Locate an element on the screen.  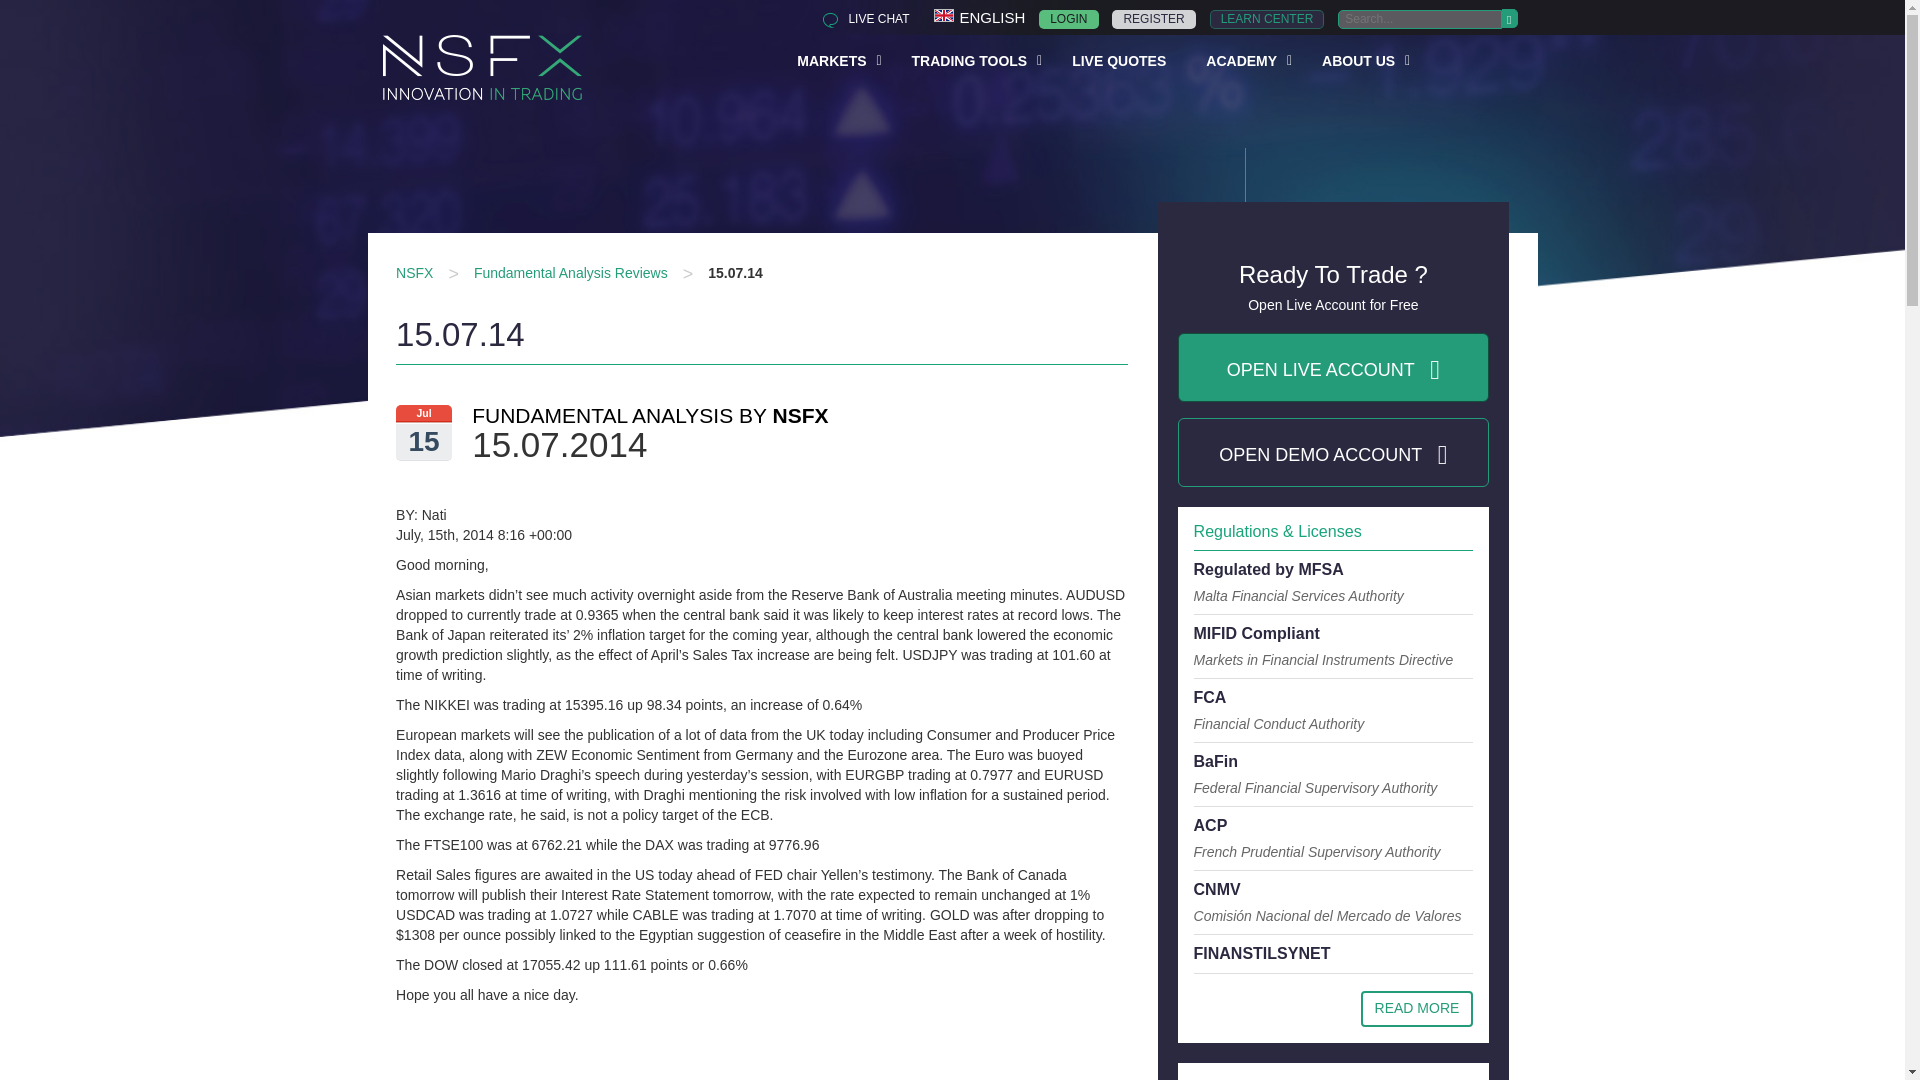
TRADING TOOLS is located at coordinates (972, 59).